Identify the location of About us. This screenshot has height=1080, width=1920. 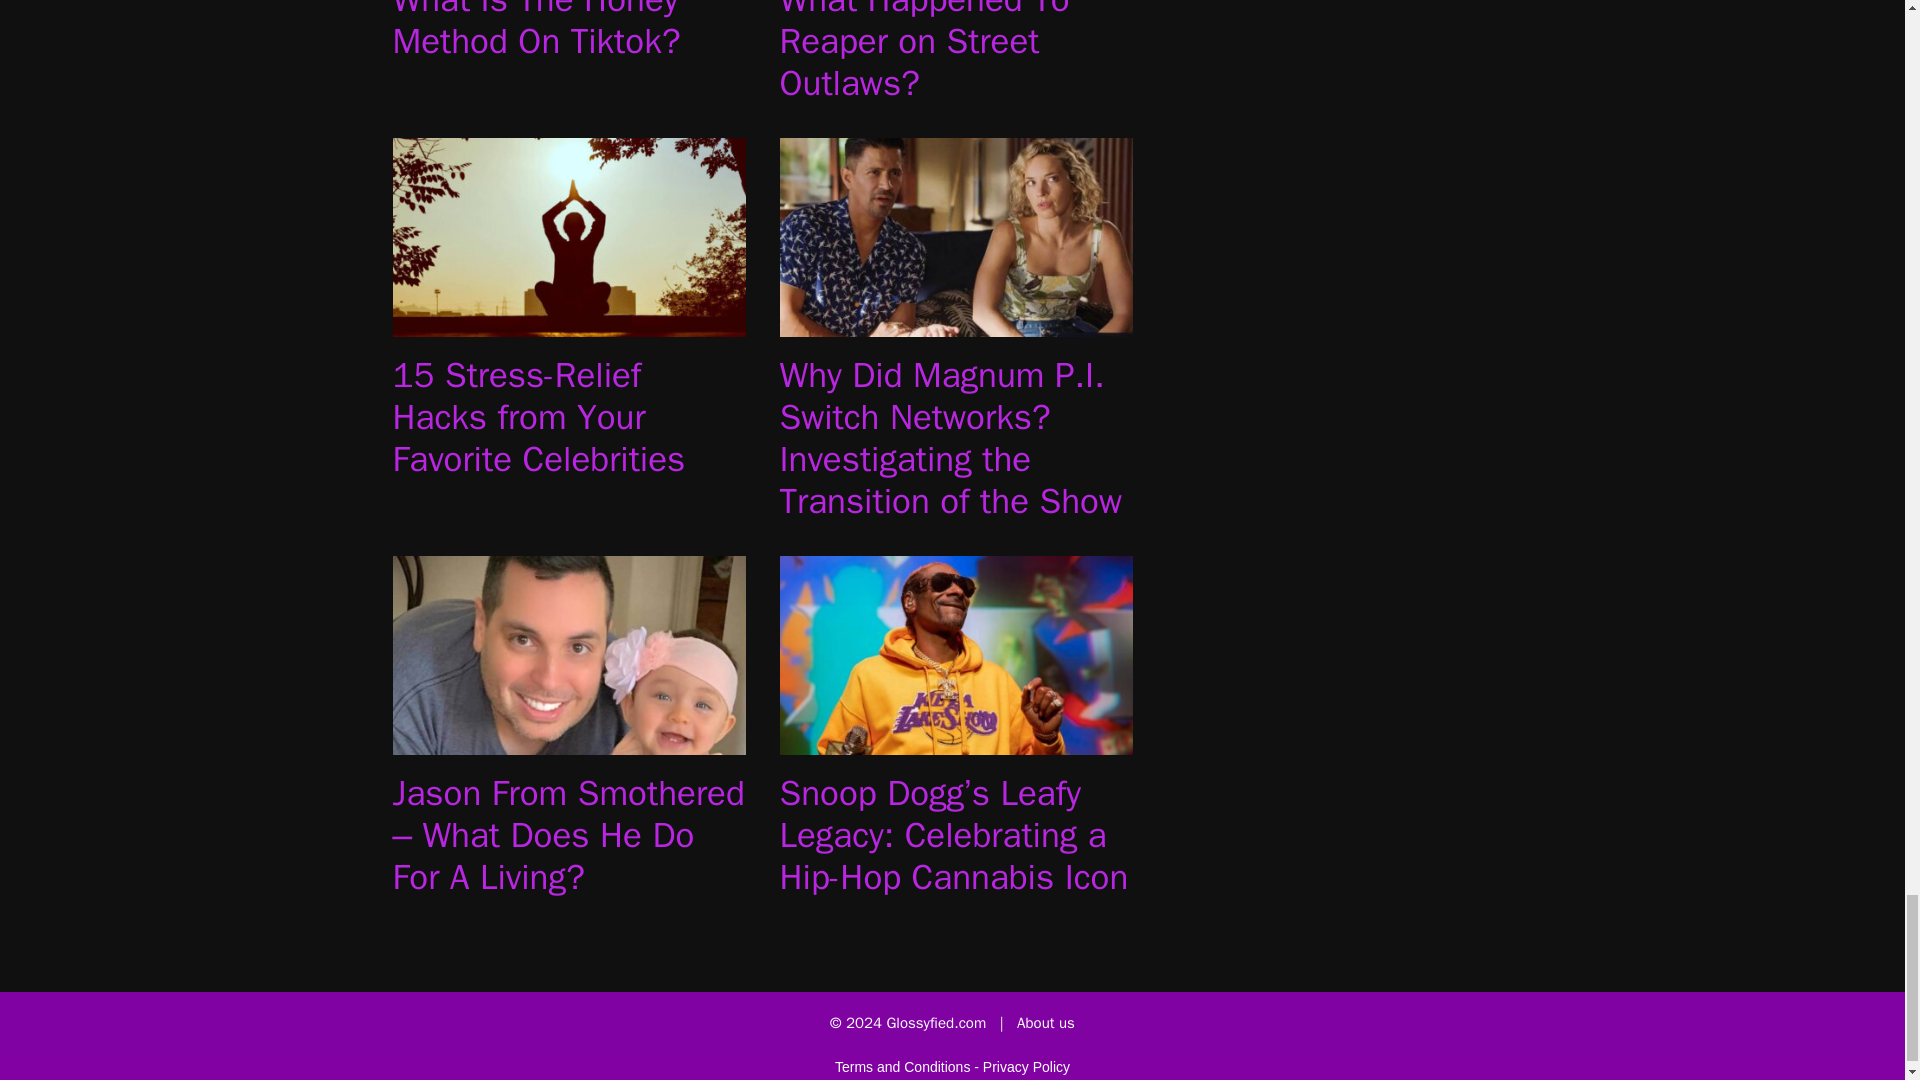
(1046, 1023).